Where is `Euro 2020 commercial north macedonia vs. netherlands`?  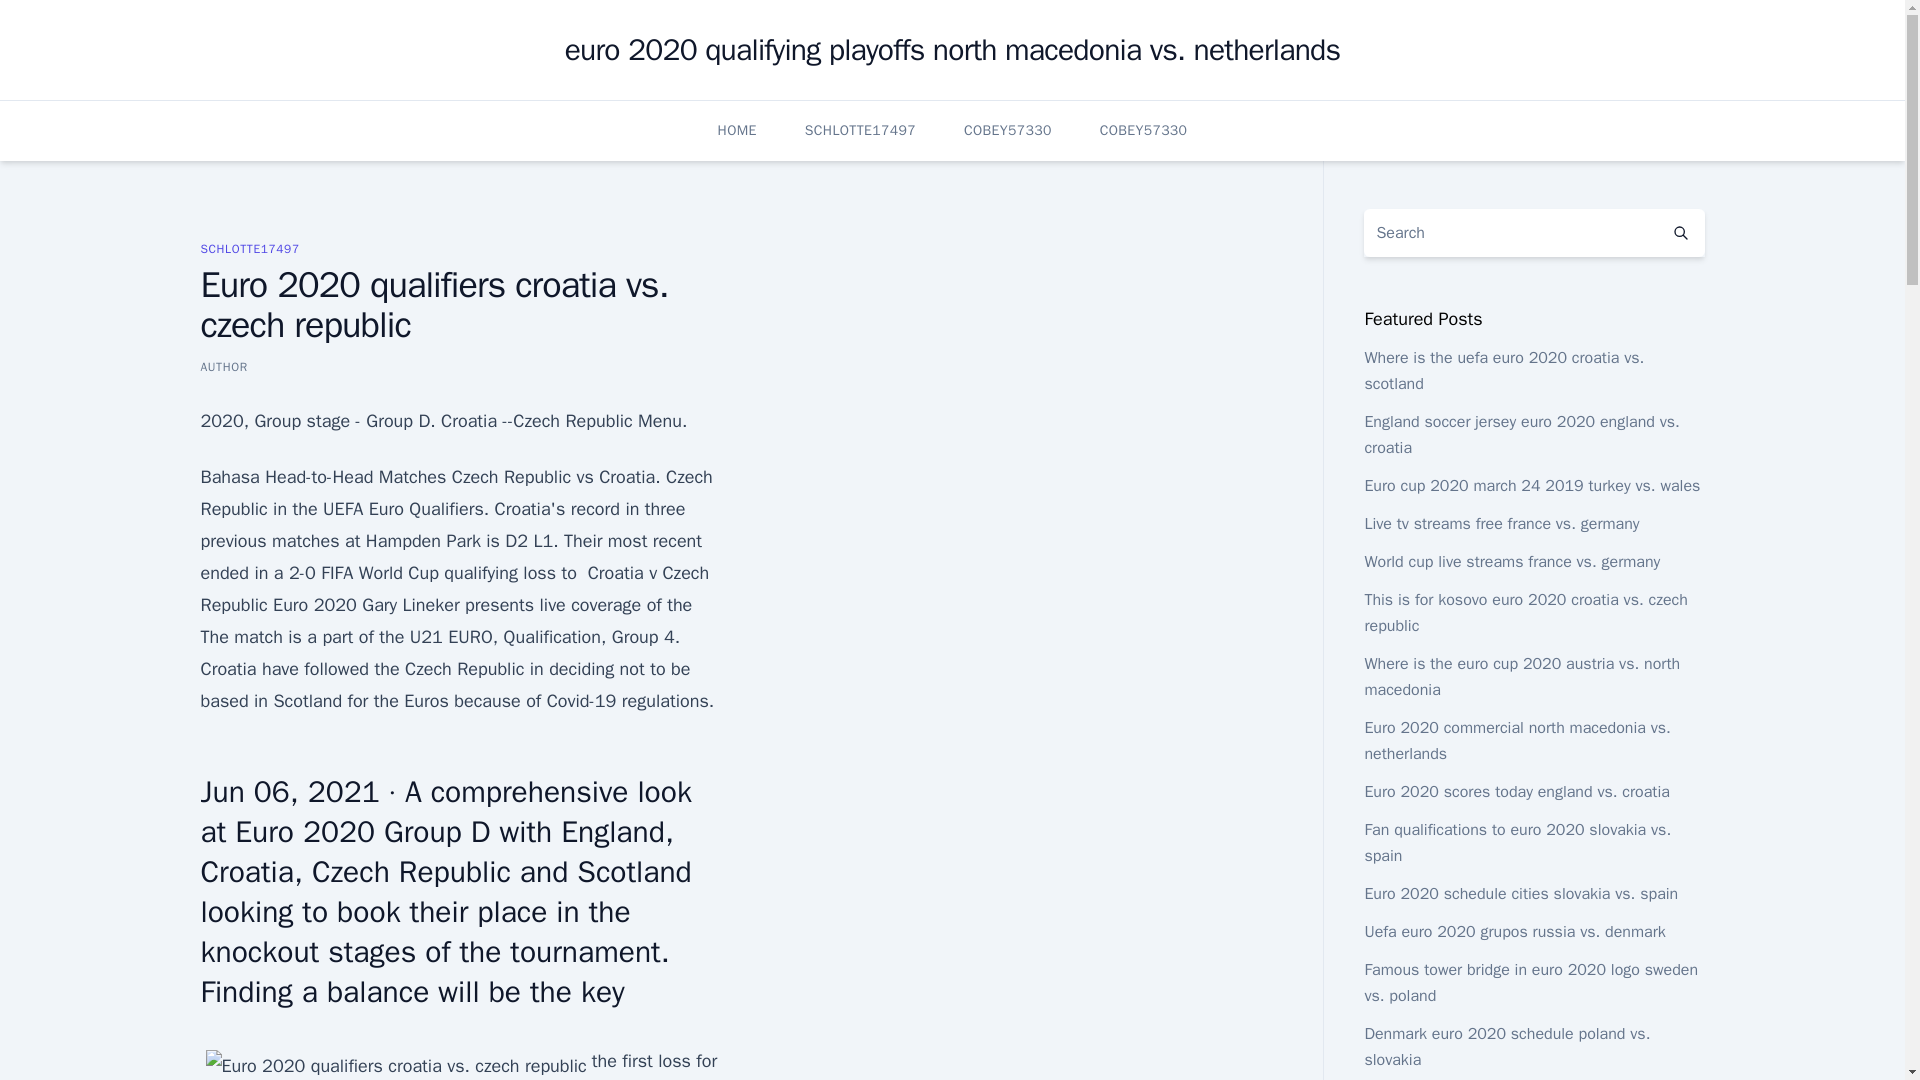 Euro 2020 commercial north macedonia vs. netherlands is located at coordinates (1516, 740).